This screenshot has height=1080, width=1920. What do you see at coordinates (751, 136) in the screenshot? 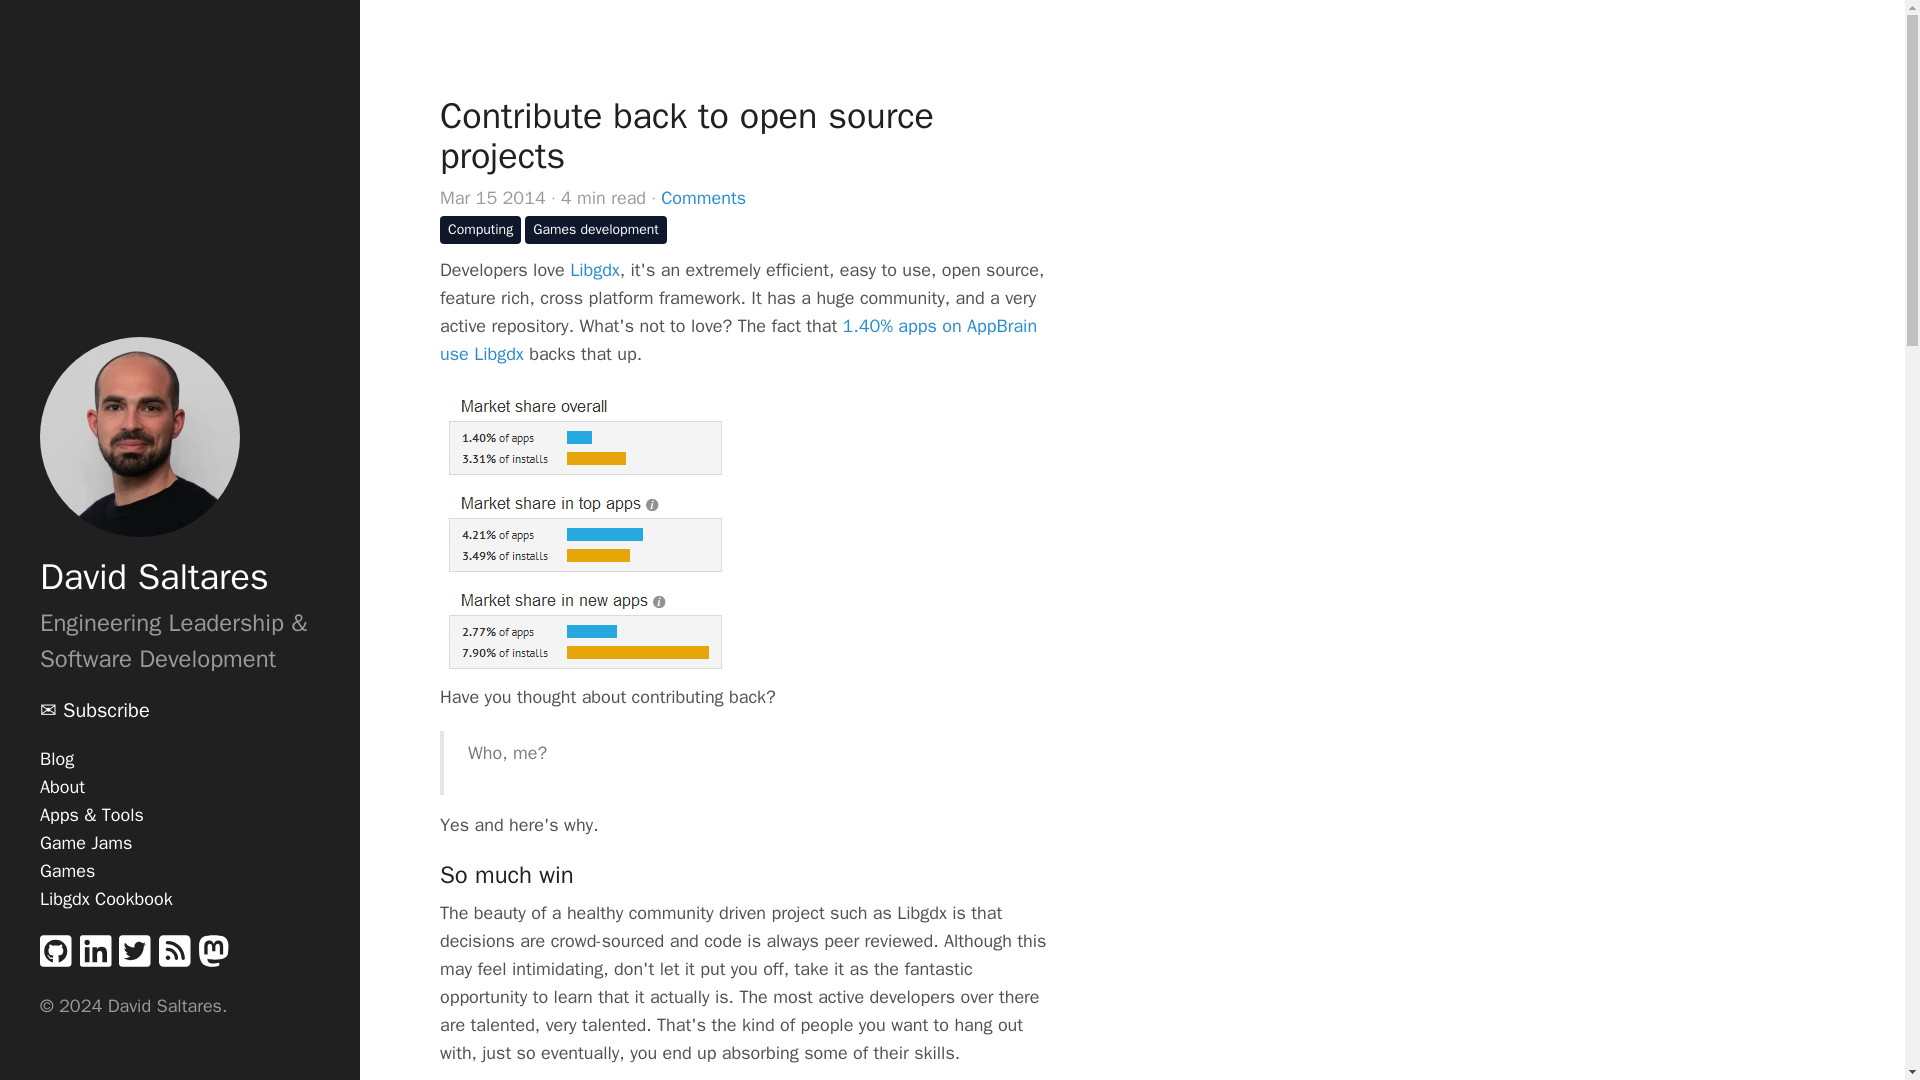
I see `Contribute back to open source projects` at bounding box center [751, 136].